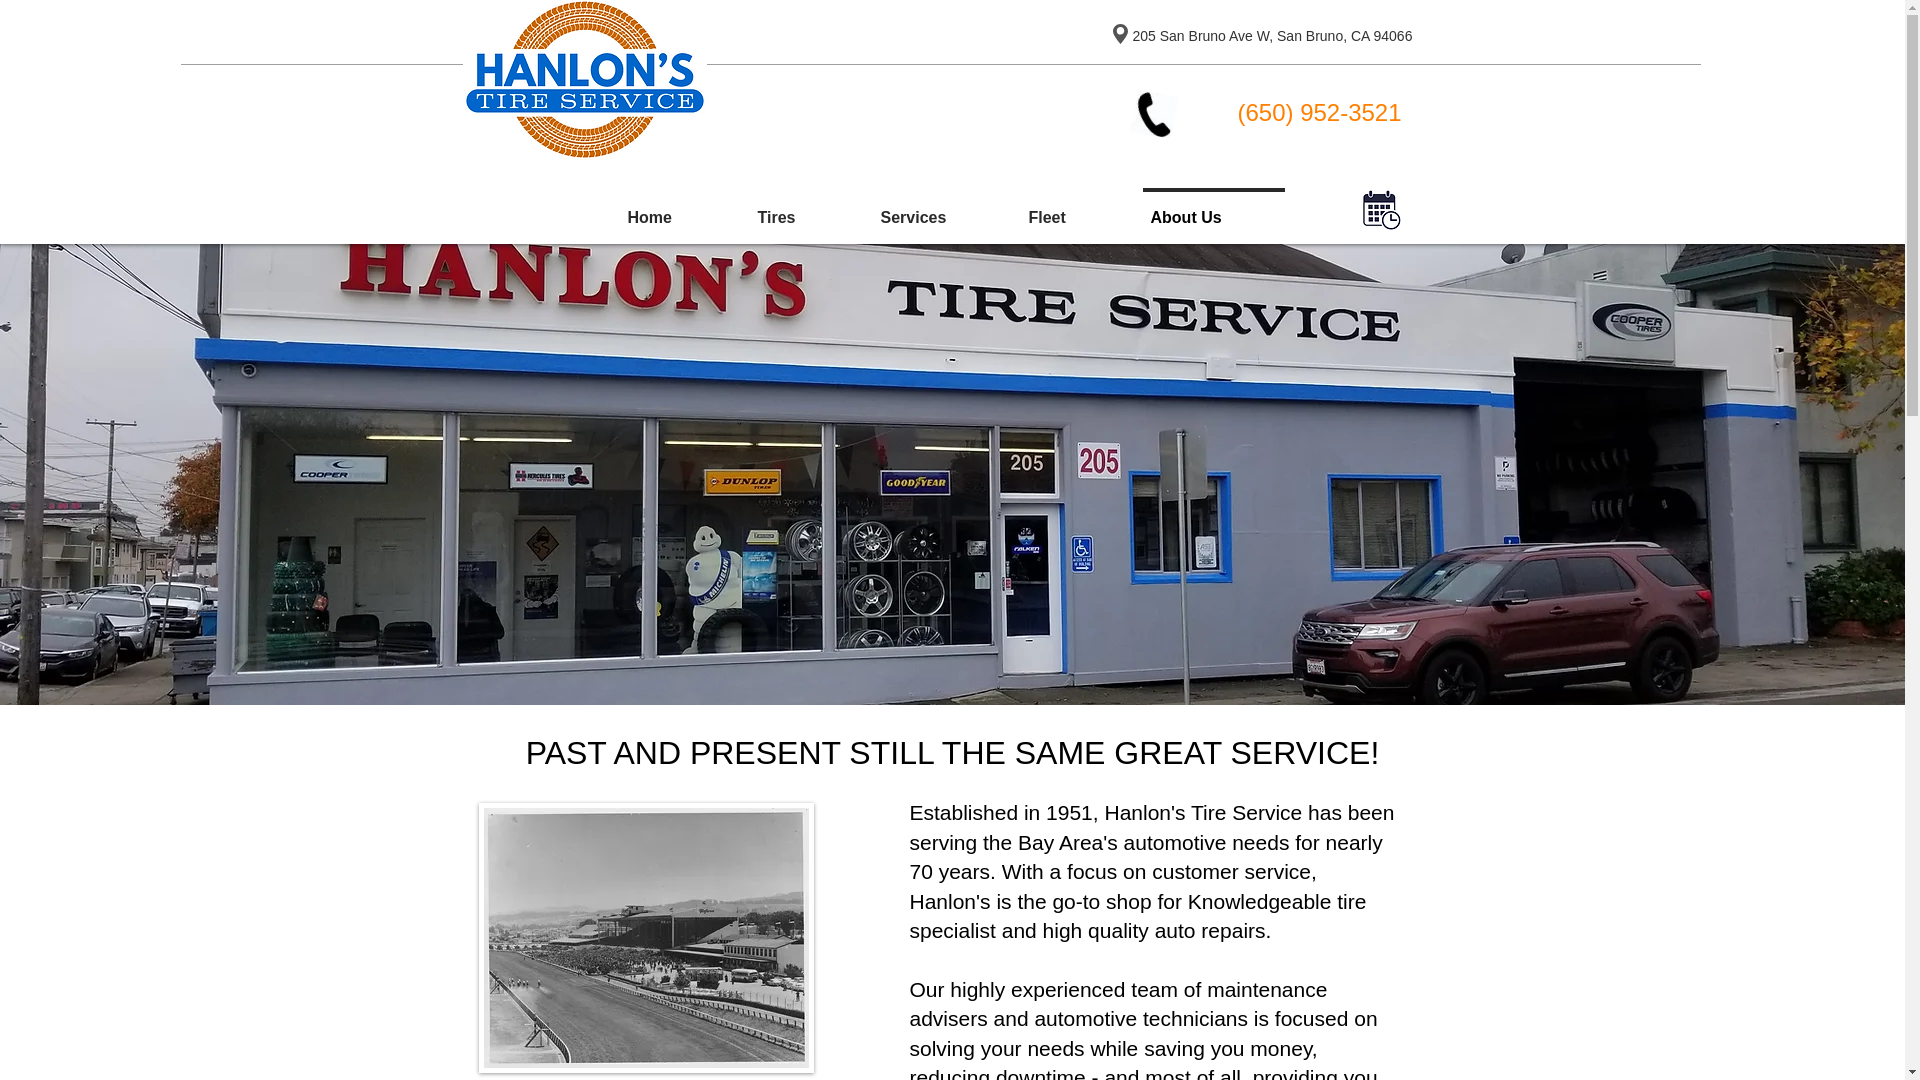 The image size is (1920, 1080). I want to click on Fleet, so click(1076, 208).